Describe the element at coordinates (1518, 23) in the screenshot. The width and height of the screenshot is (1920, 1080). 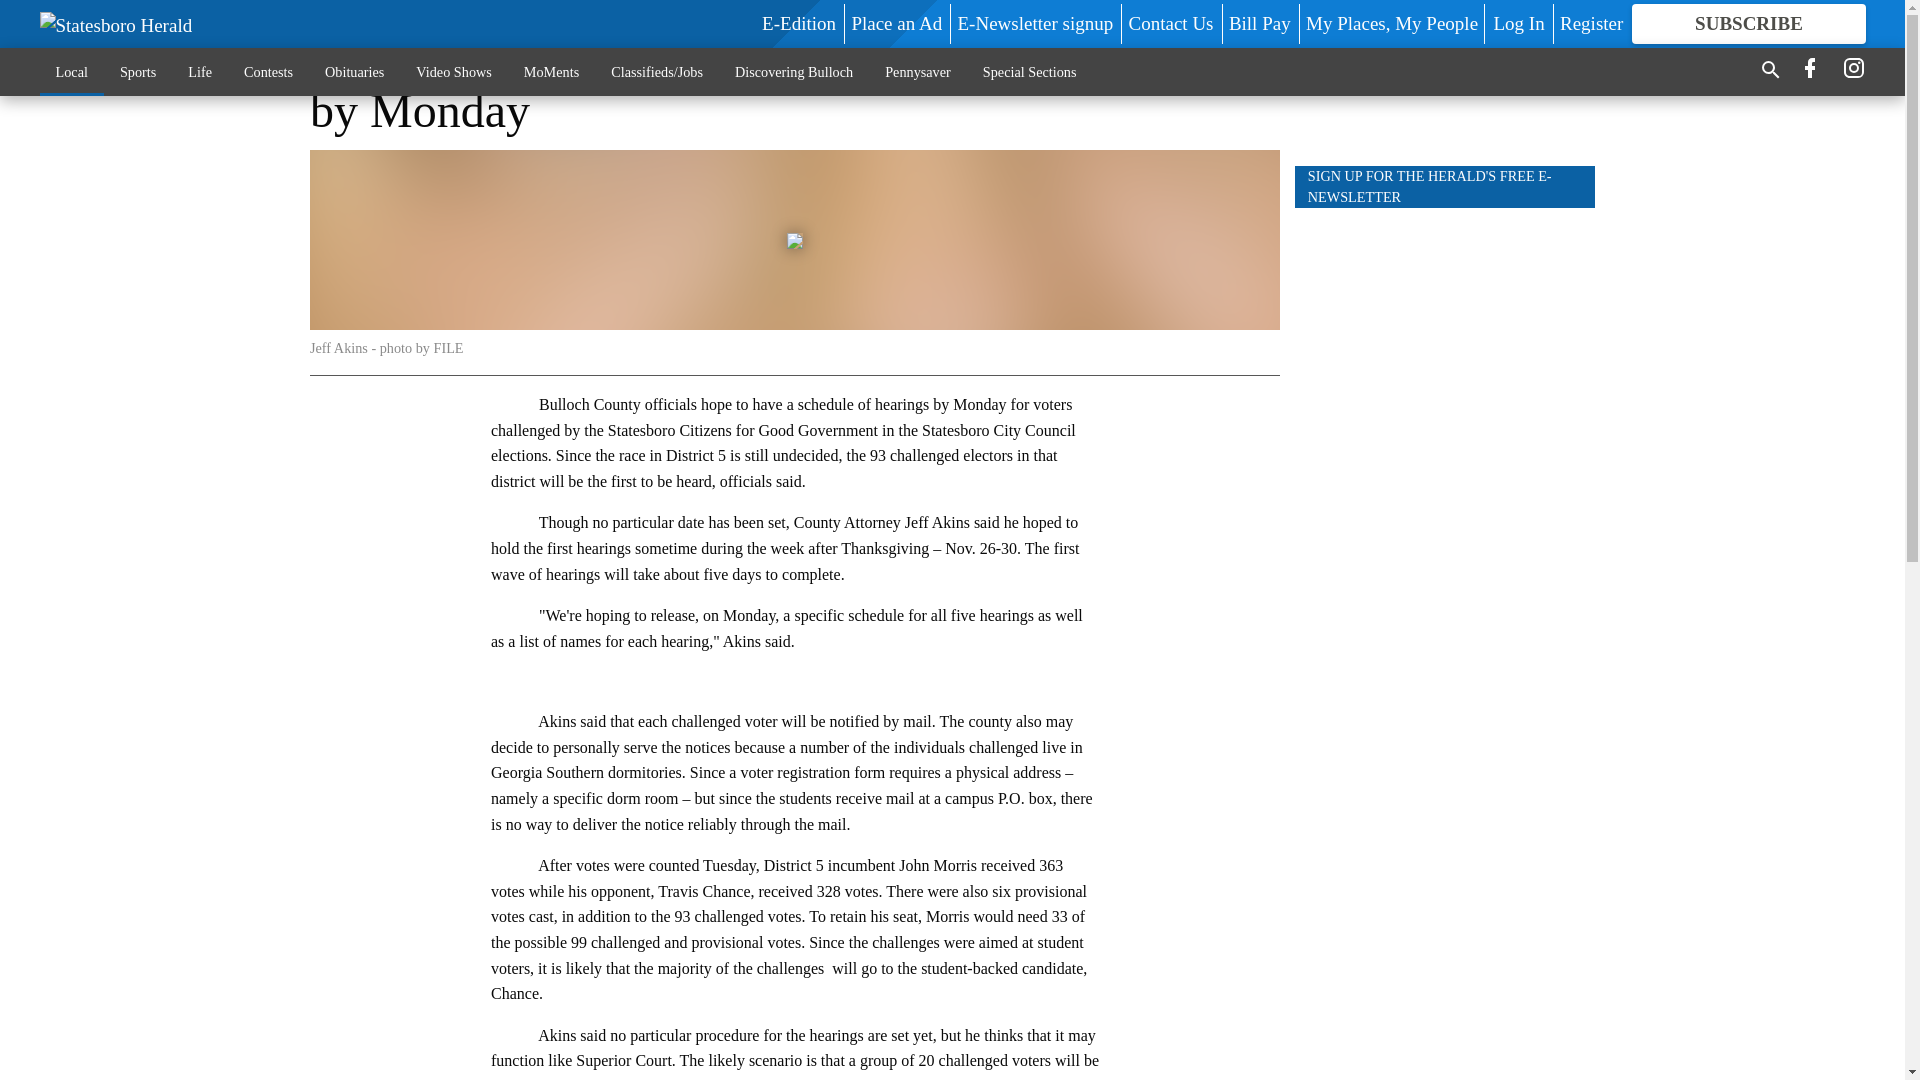
I see `Log In` at that location.